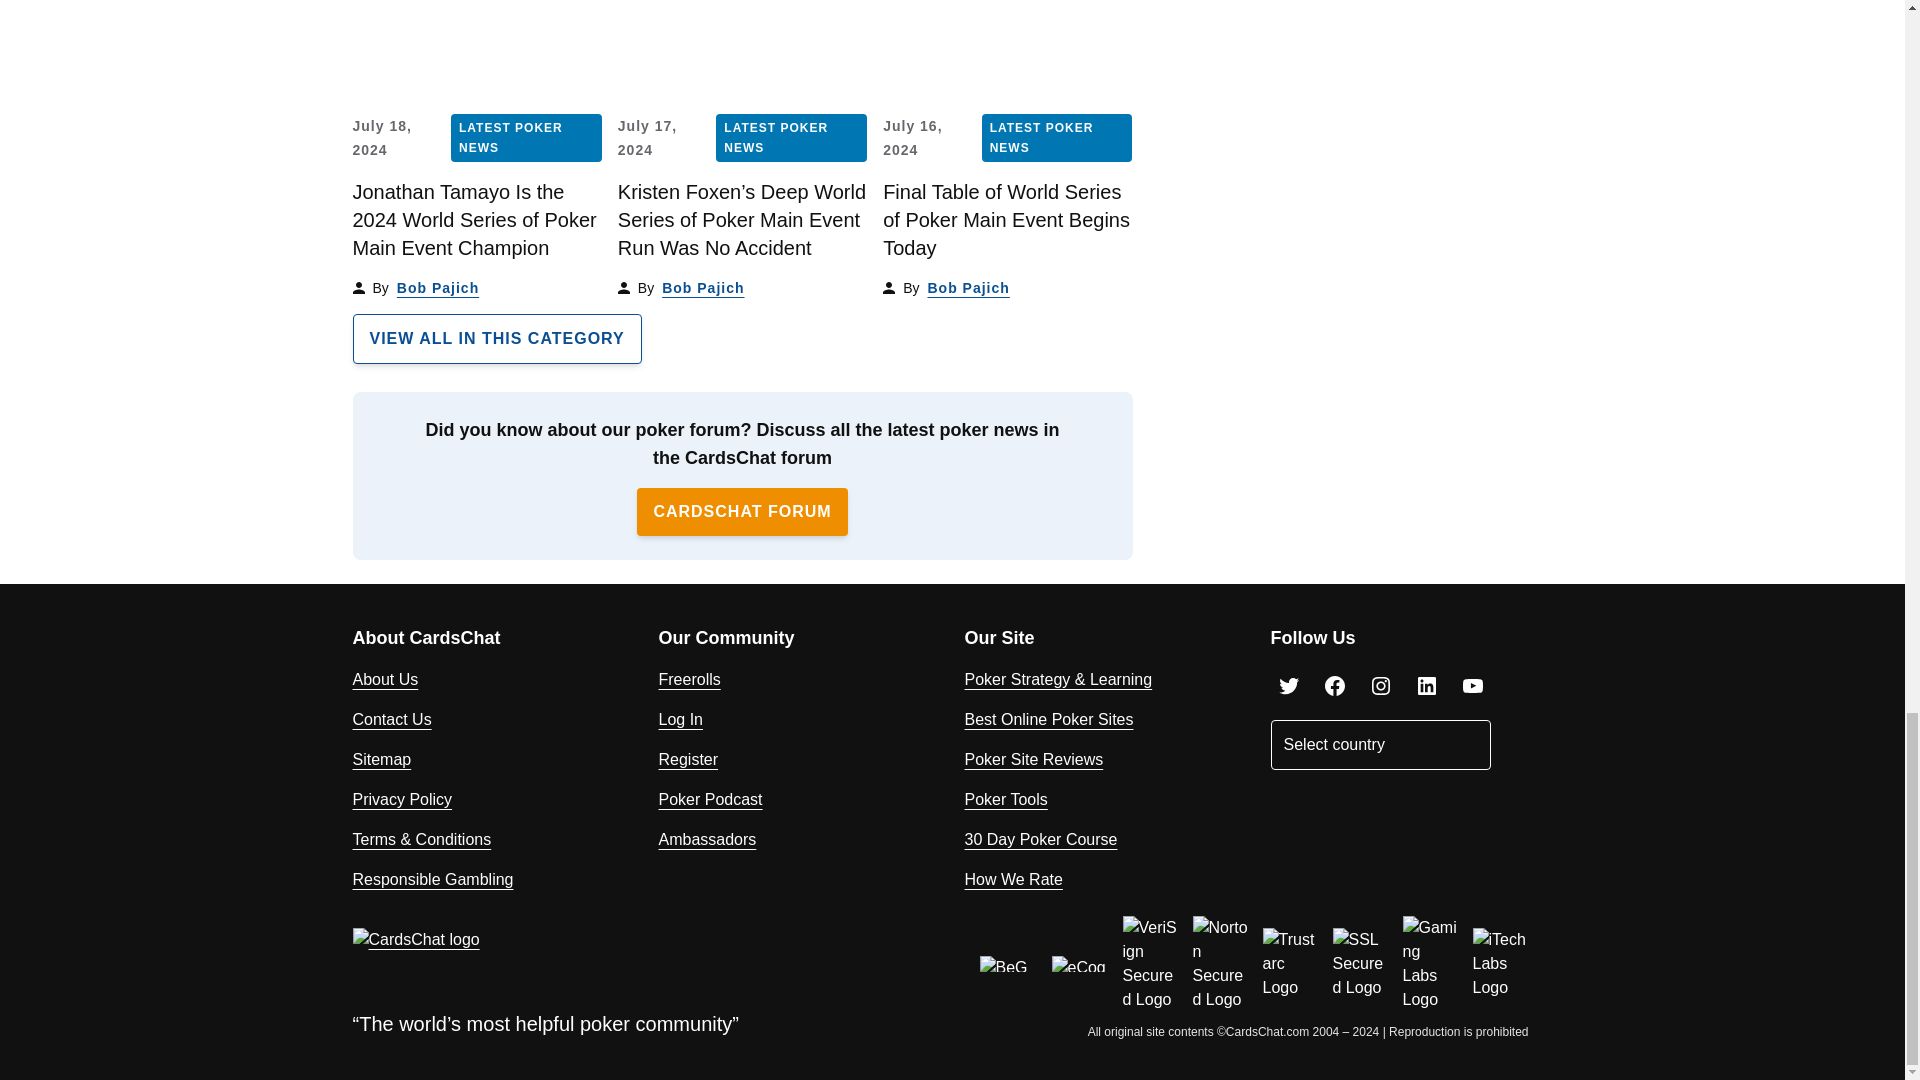 The width and height of the screenshot is (1920, 1080). Describe the element at coordinates (1220, 963) in the screenshot. I see `Norton Secured Logo` at that location.